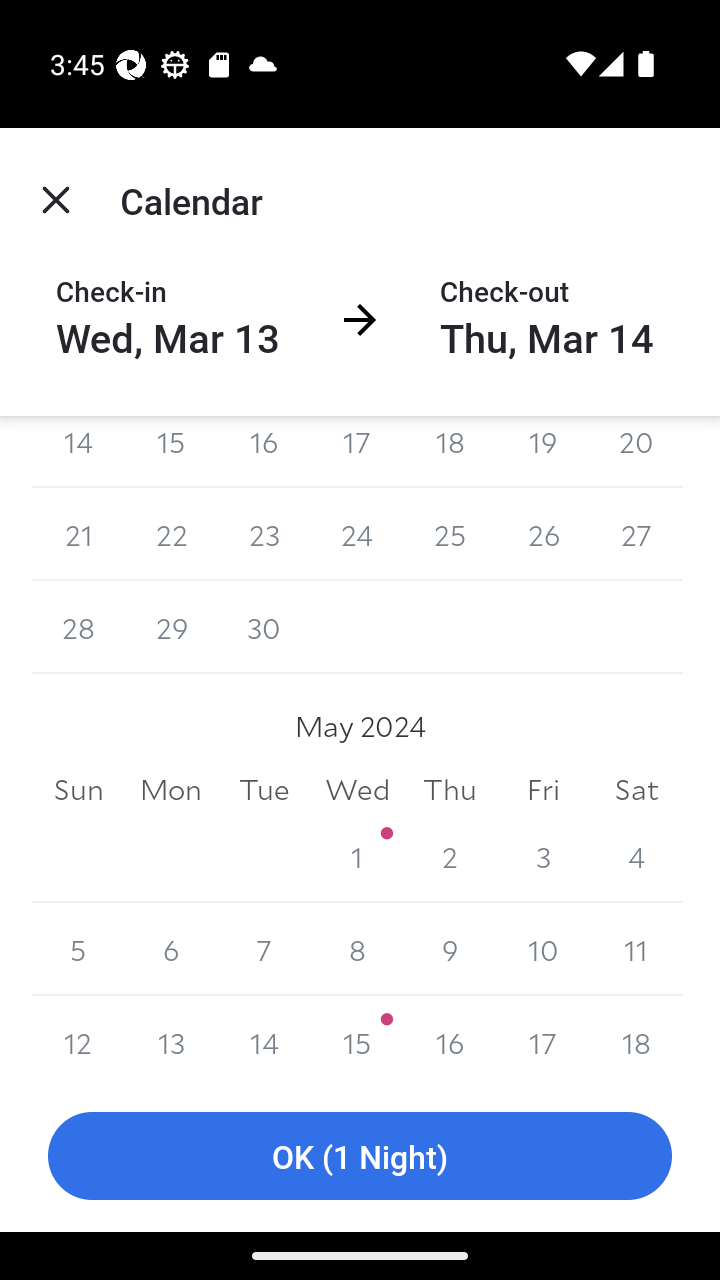 Image resolution: width=720 pixels, height=1280 pixels. What do you see at coordinates (264, 790) in the screenshot?
I see `Tue` at bounding box center [264, 790].